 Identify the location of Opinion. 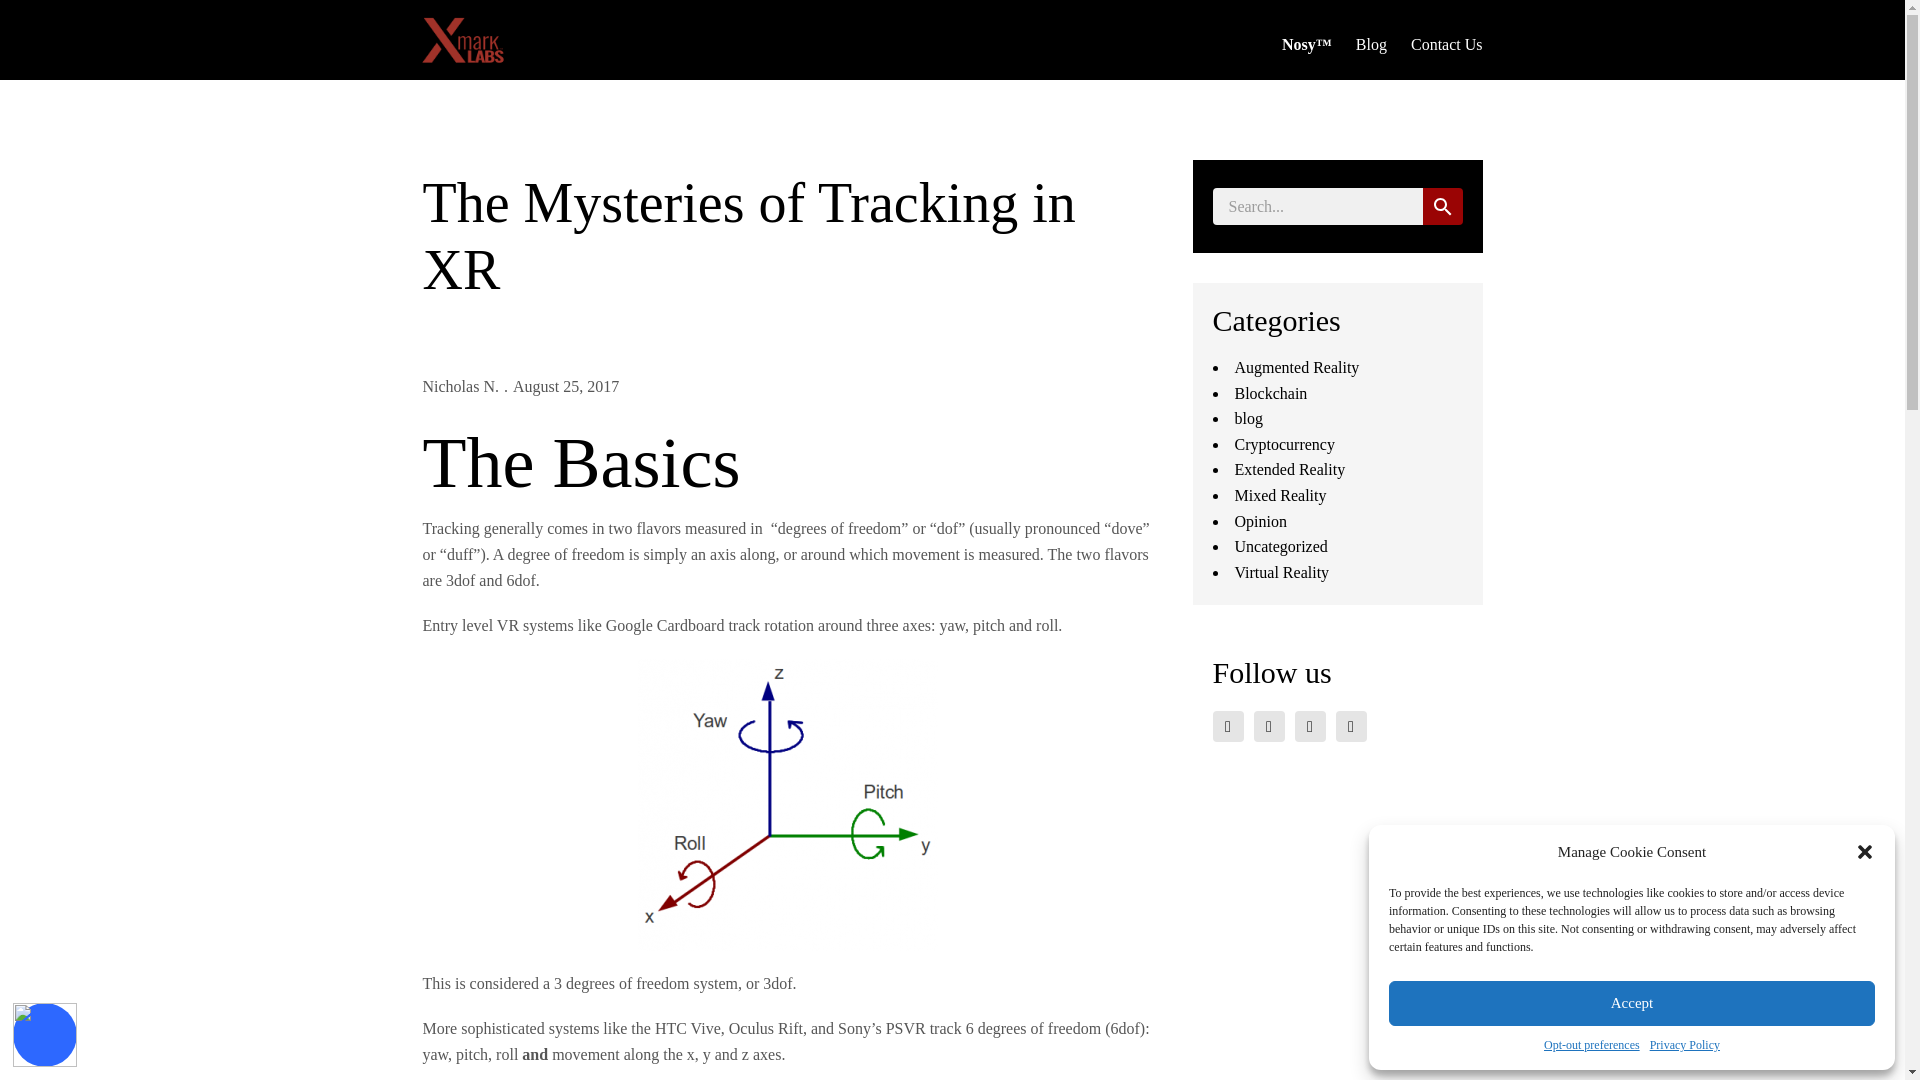
(1260, 522).